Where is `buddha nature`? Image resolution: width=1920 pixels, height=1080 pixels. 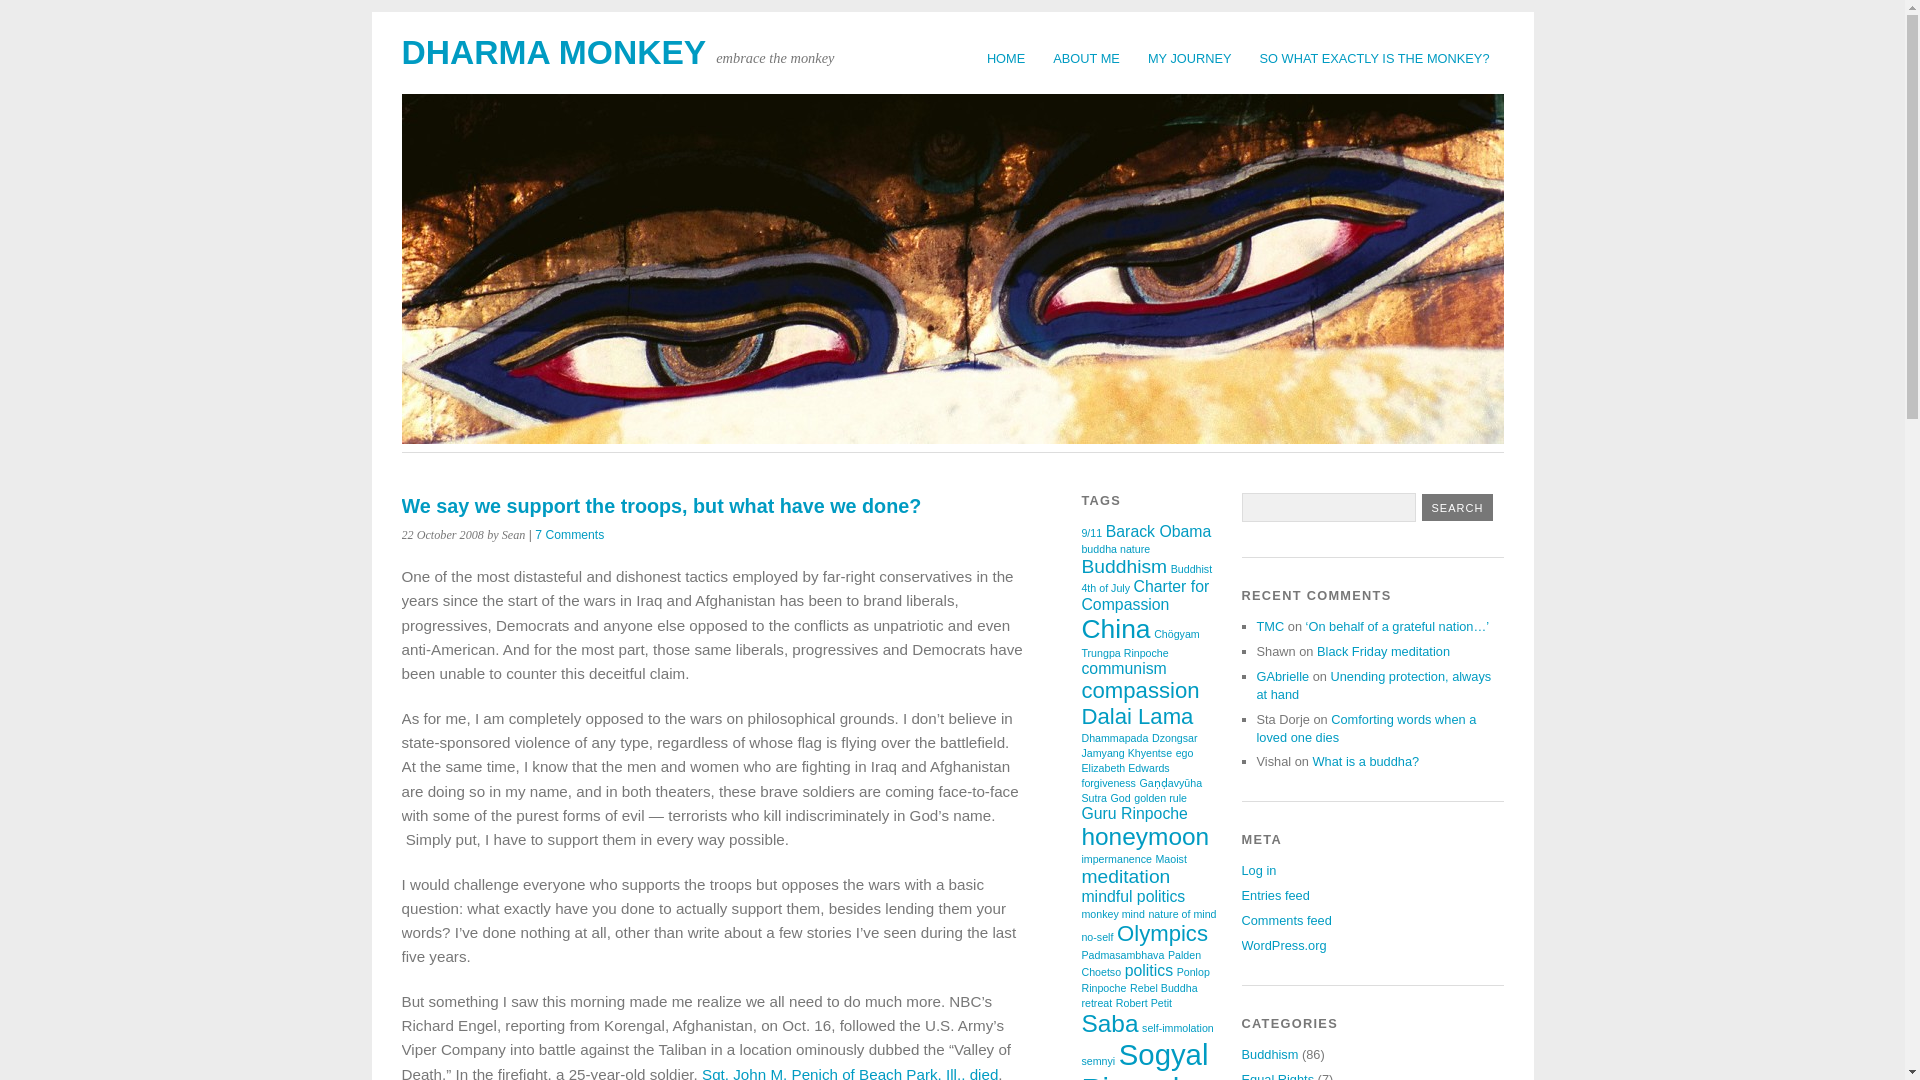 buddha nature is located at coordinates (1115, 549).